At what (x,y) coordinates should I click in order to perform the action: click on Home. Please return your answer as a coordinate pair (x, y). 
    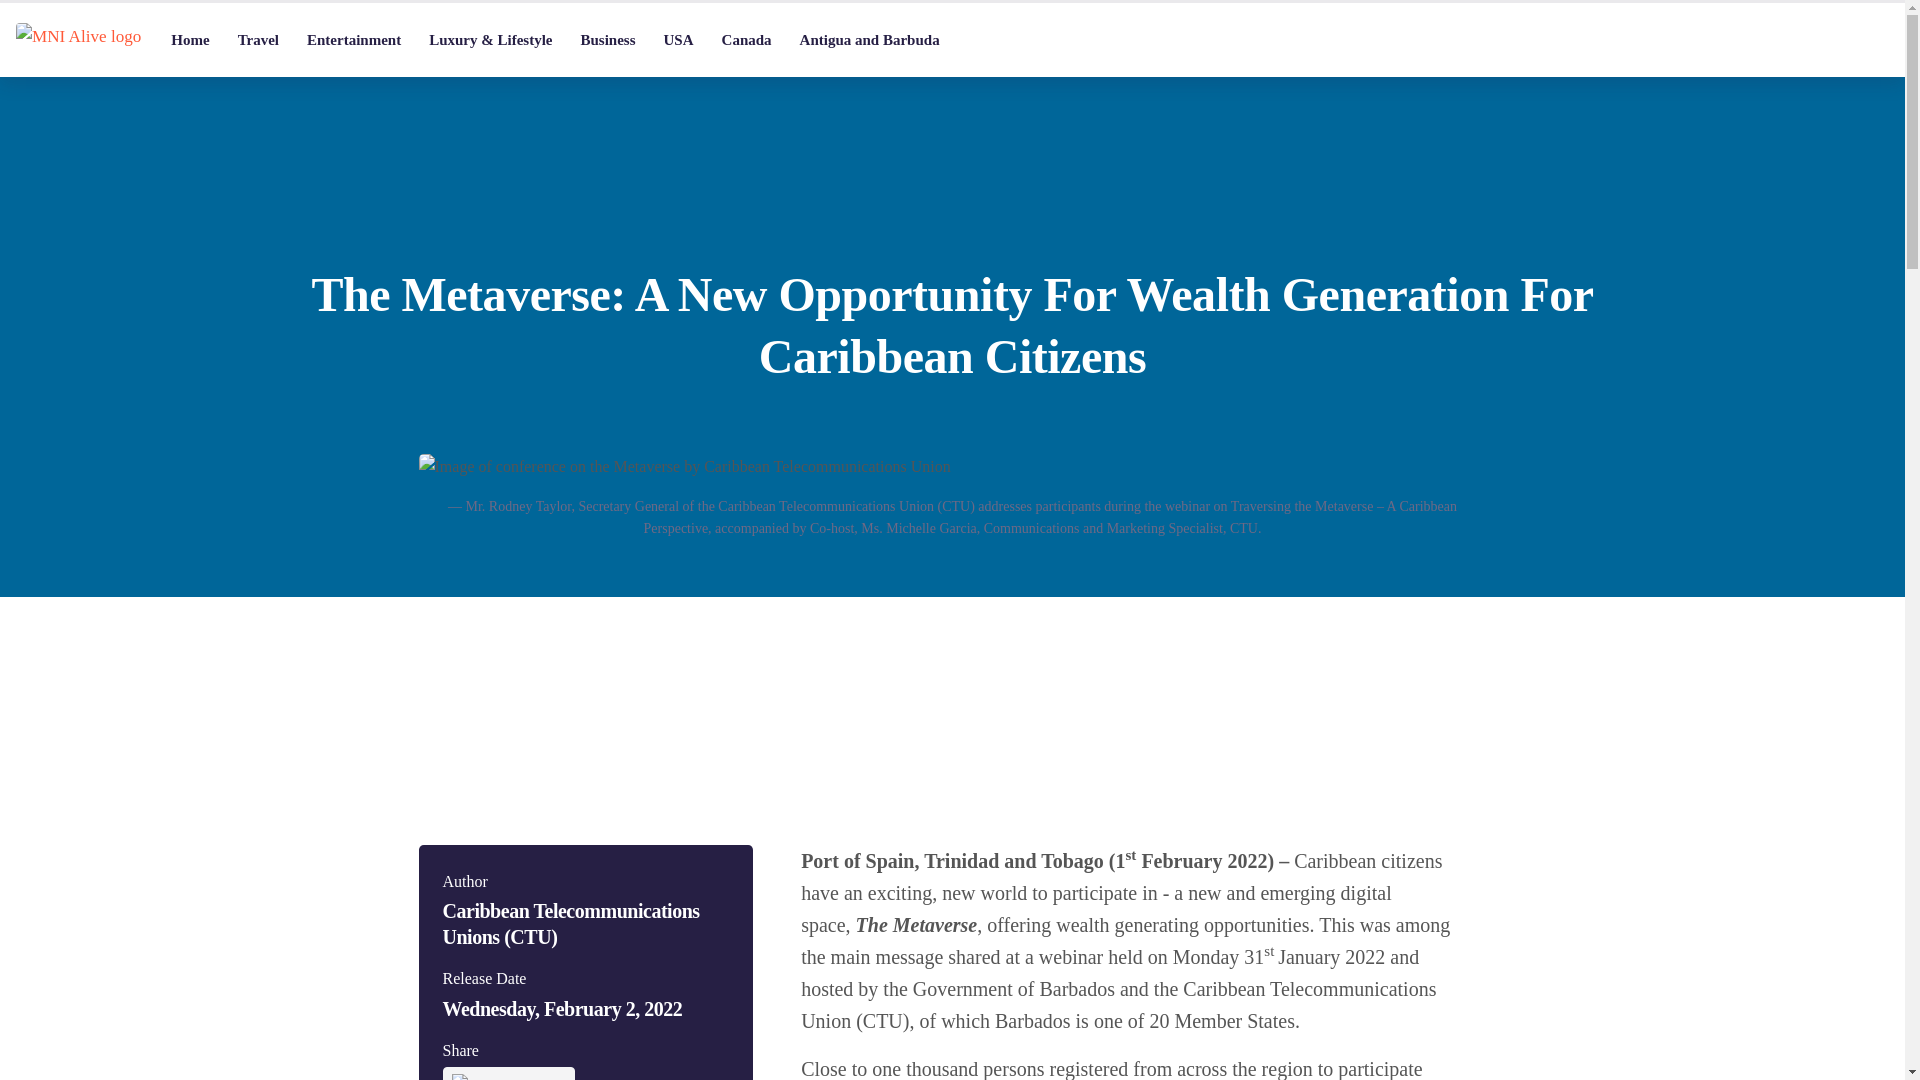
    Looking at the image, I should click on (190, 40).